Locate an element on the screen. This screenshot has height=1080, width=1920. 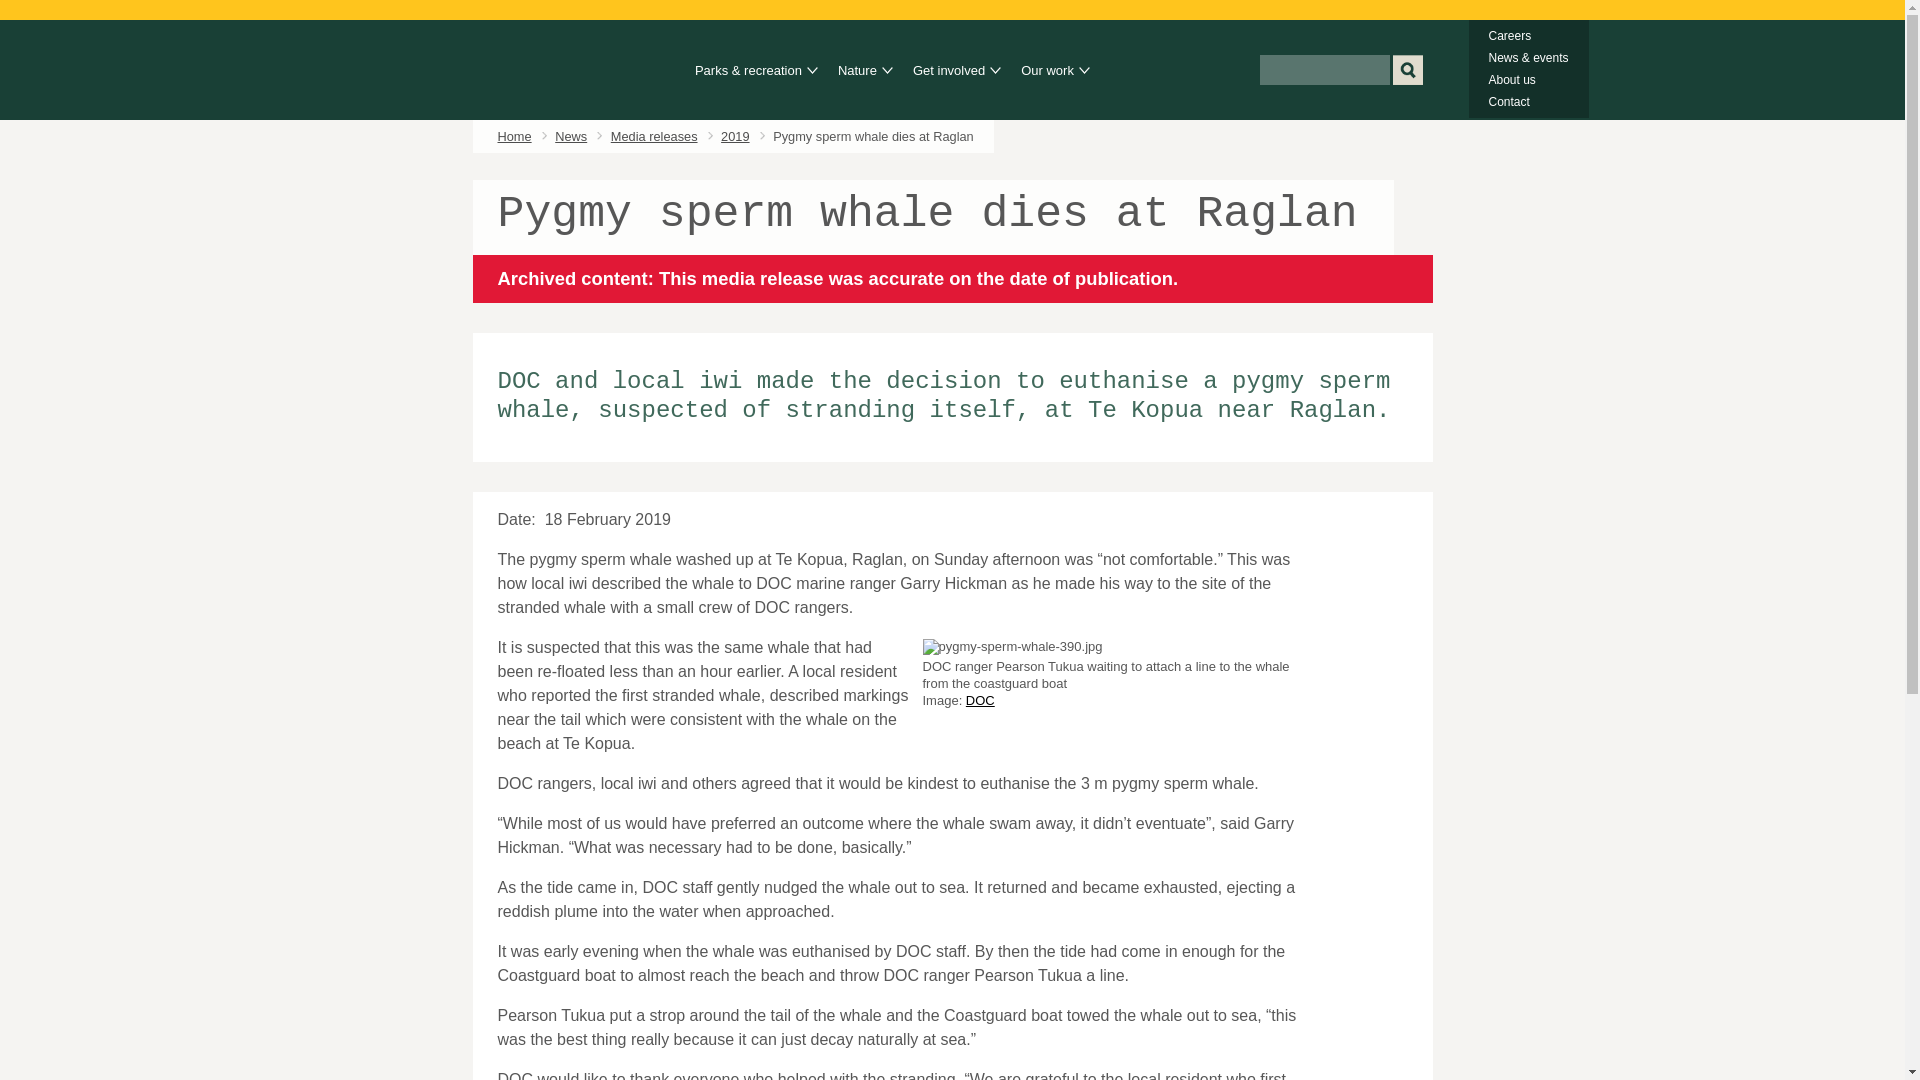
Nature is located at coordinates (859, 71).